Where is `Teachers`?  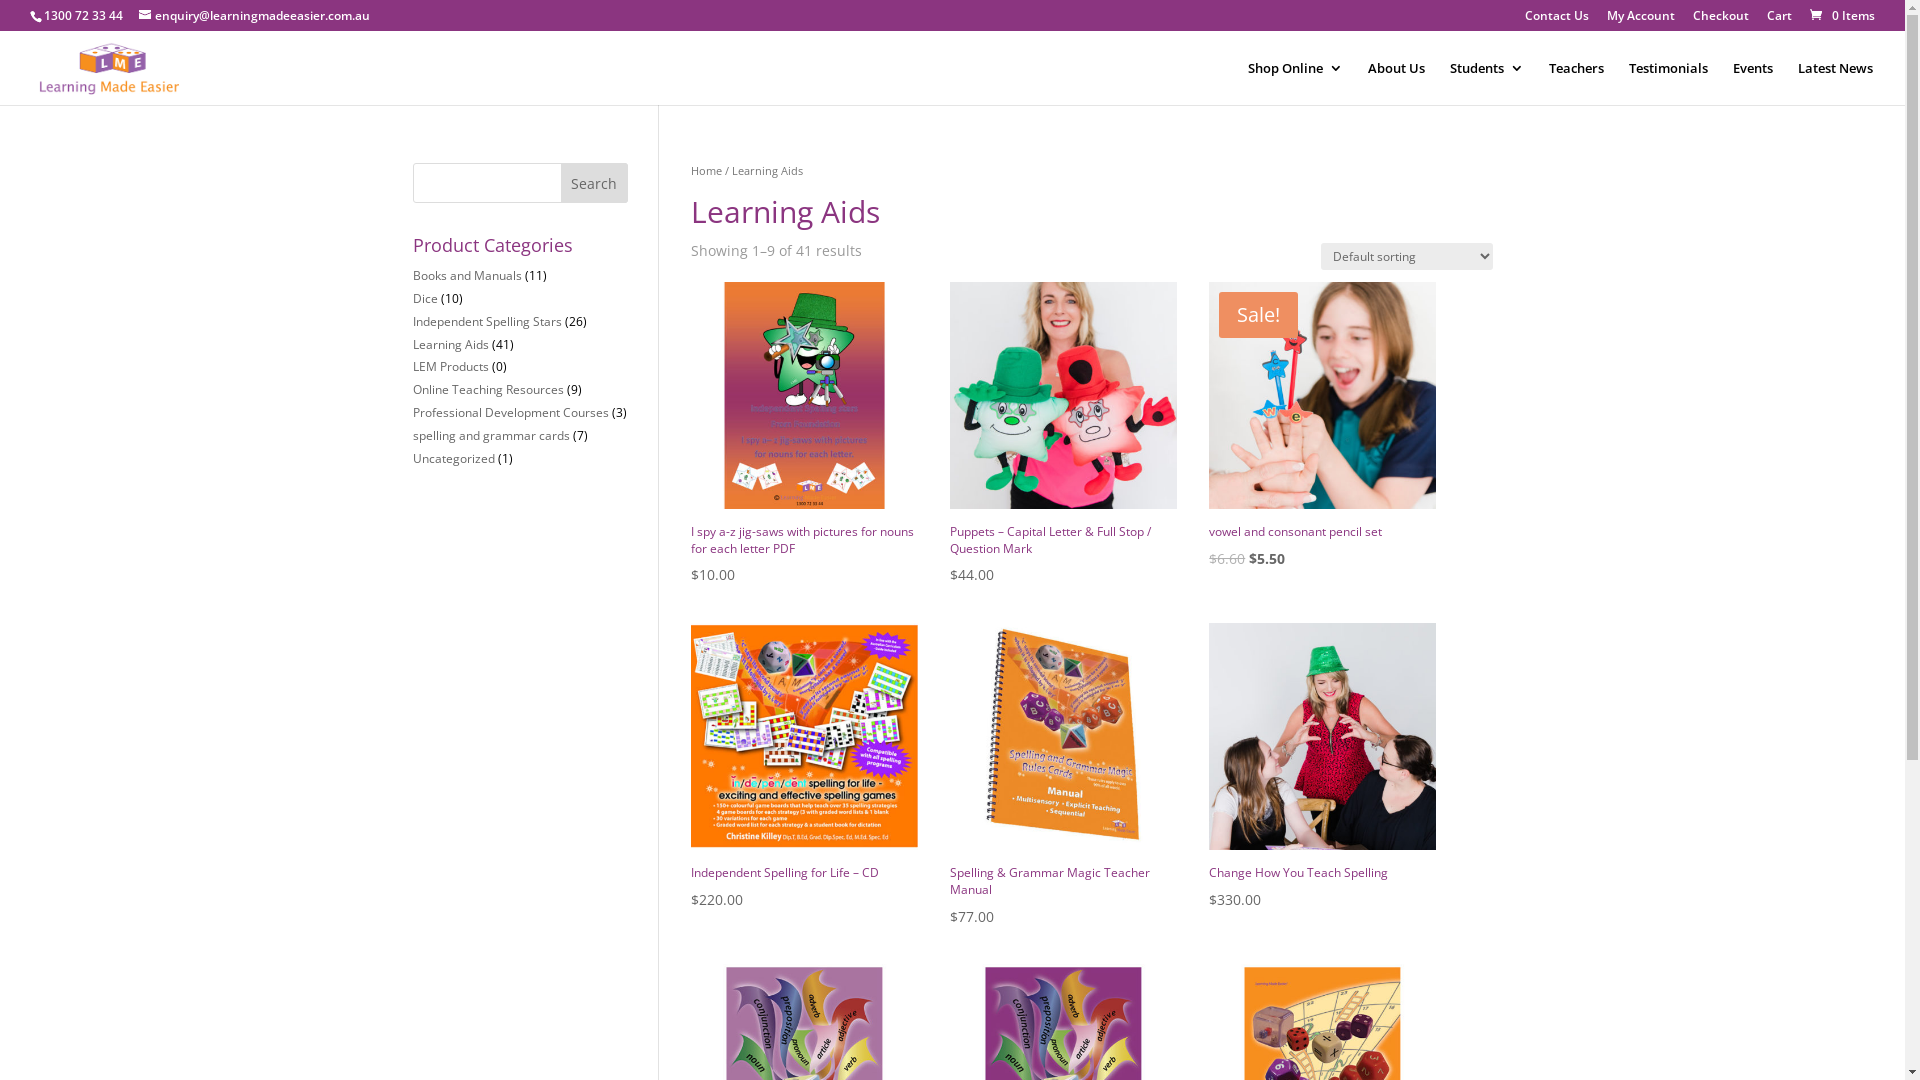
Teachers is located at coordinates (1576, 83).